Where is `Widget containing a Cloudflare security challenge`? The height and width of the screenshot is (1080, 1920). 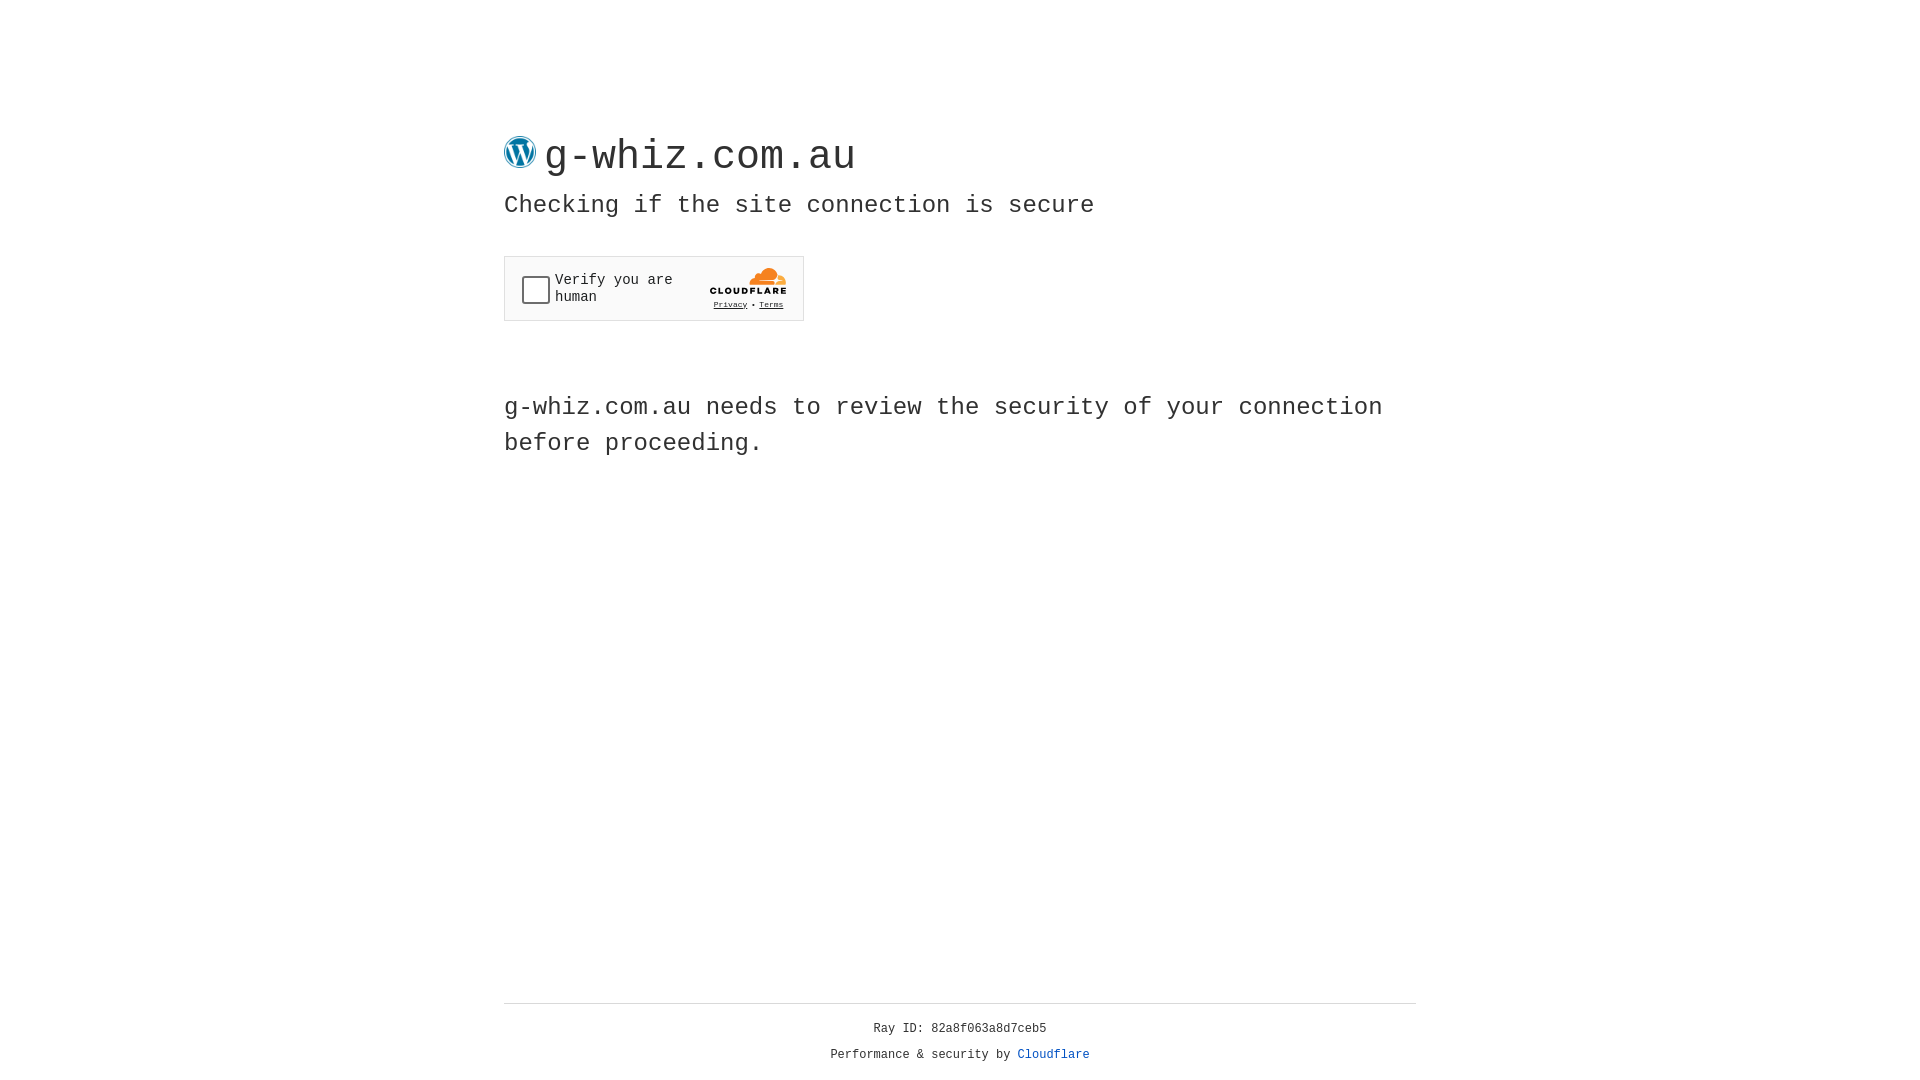
Widget containing a Cloudflare security challenge is located at coordinates (654, 288).